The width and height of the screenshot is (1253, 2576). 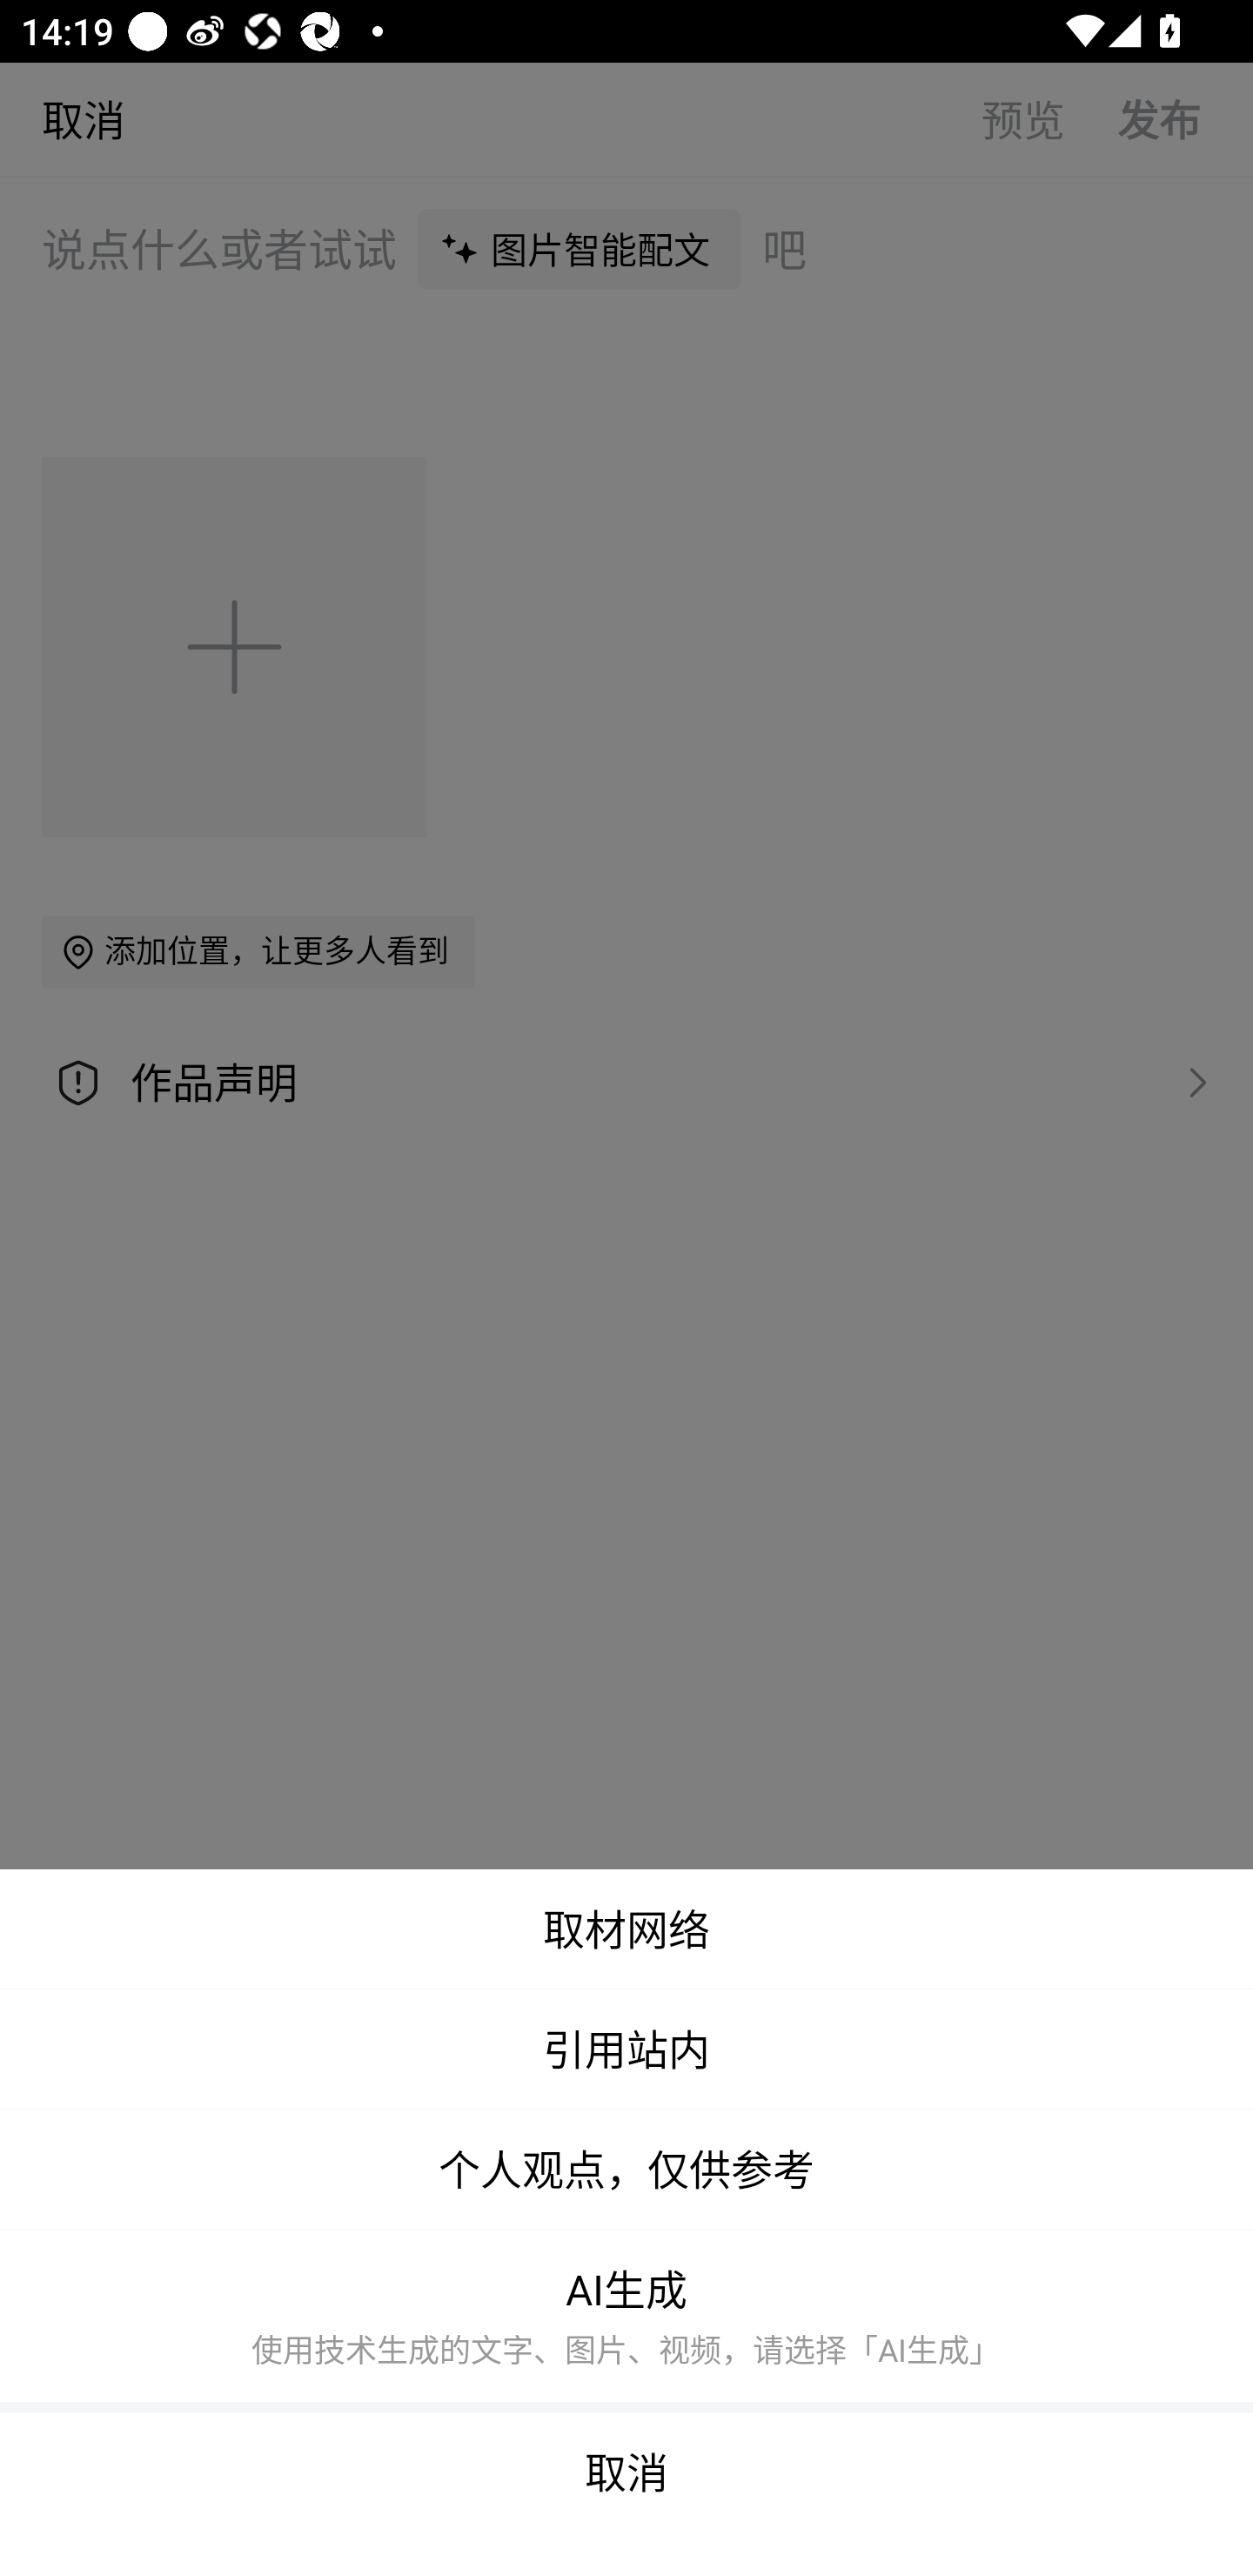 What do you see at coordinates (626, 2049) in the screenshot?
I see `引用站内` at bounding box center [626, 2049].